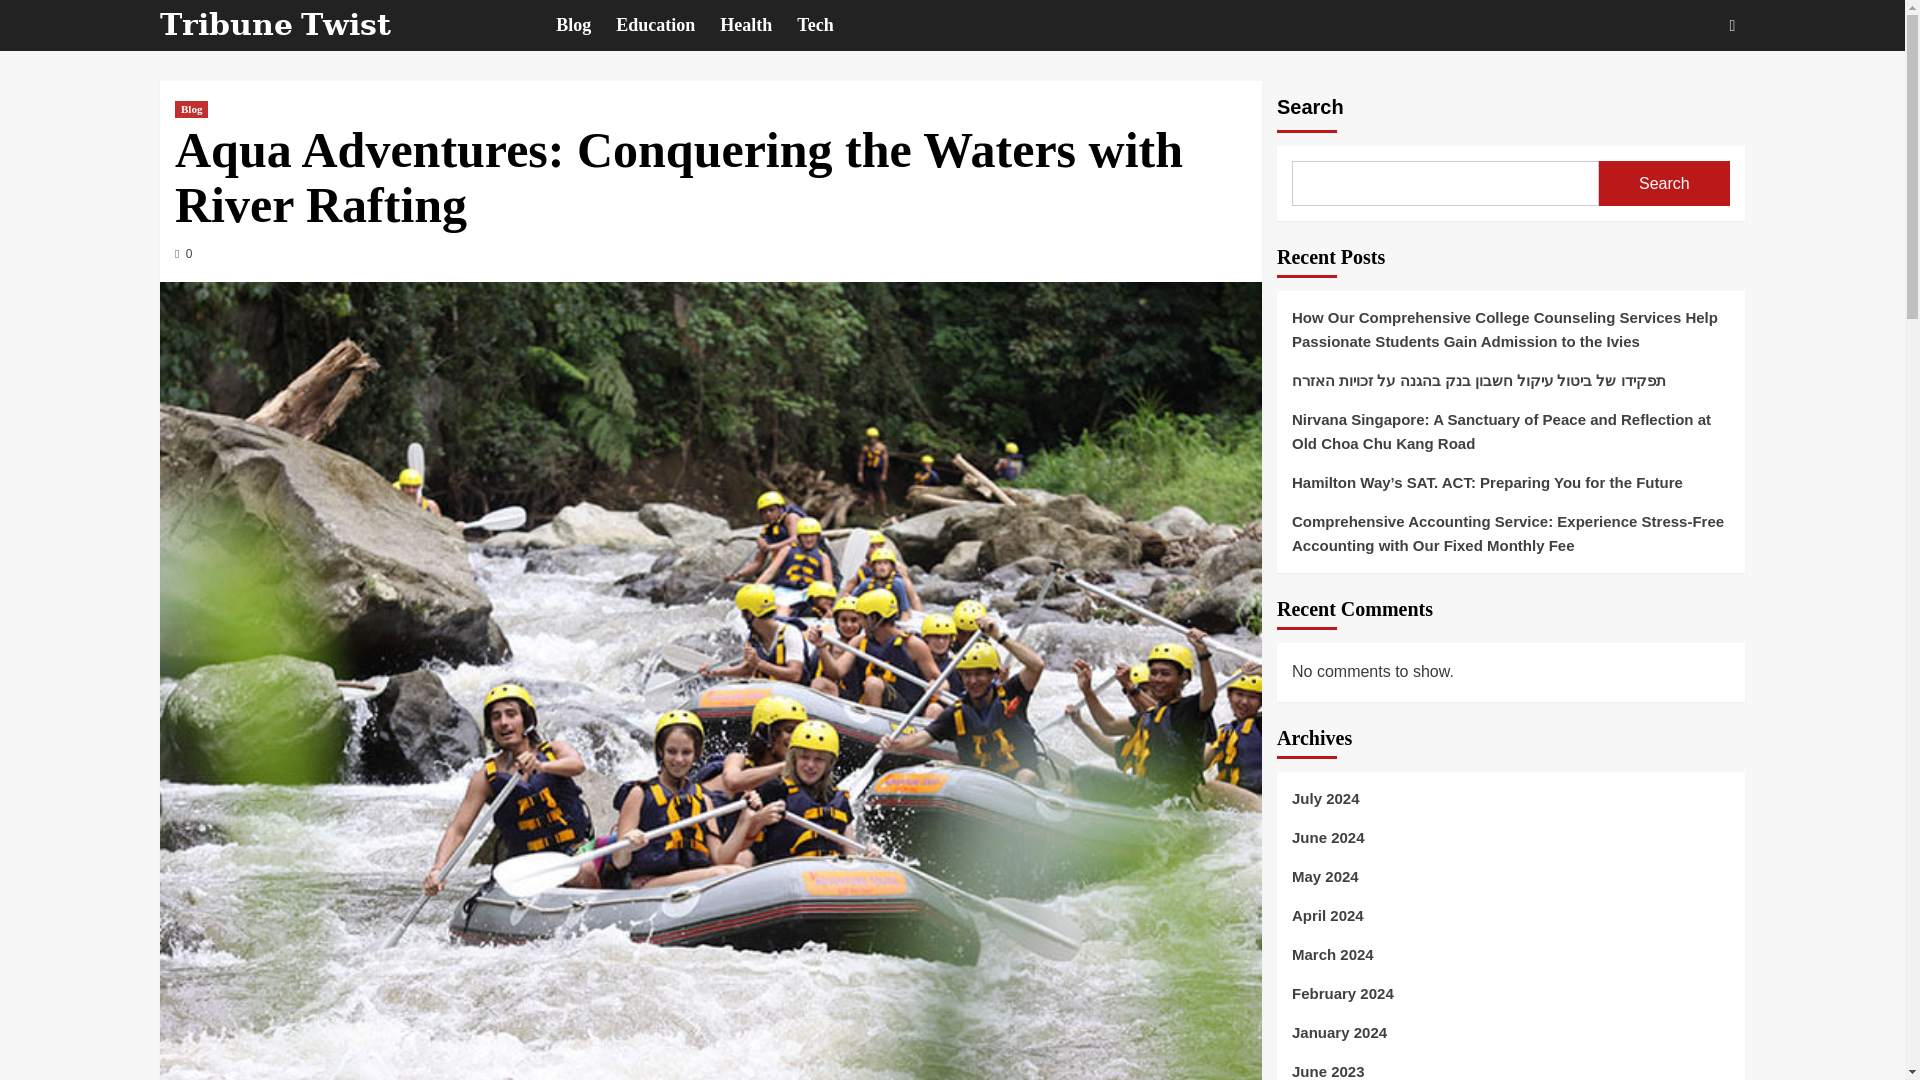  Describe the element at coordinates (1510, 962) in the screenshot. I see `March 2024` at that location.